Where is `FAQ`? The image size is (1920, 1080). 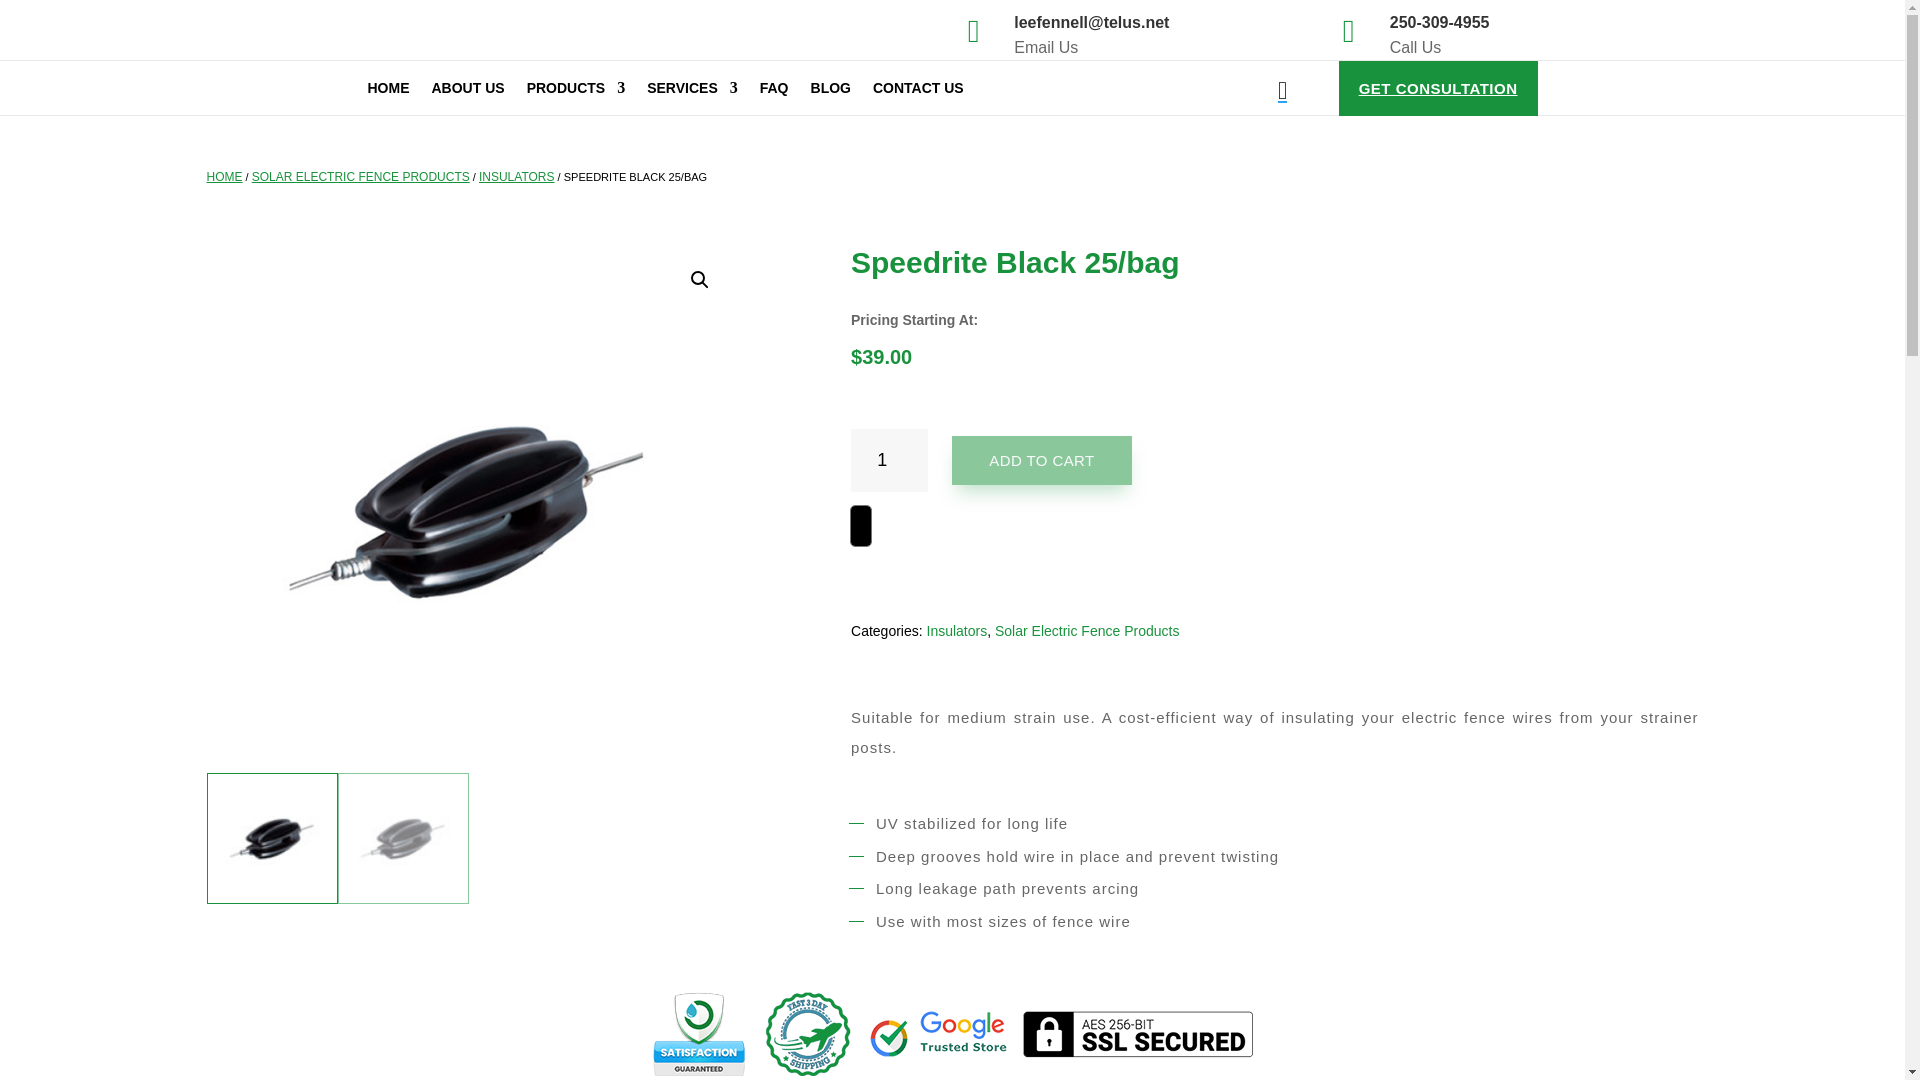 FAQ is located at coordinates (774, 92).